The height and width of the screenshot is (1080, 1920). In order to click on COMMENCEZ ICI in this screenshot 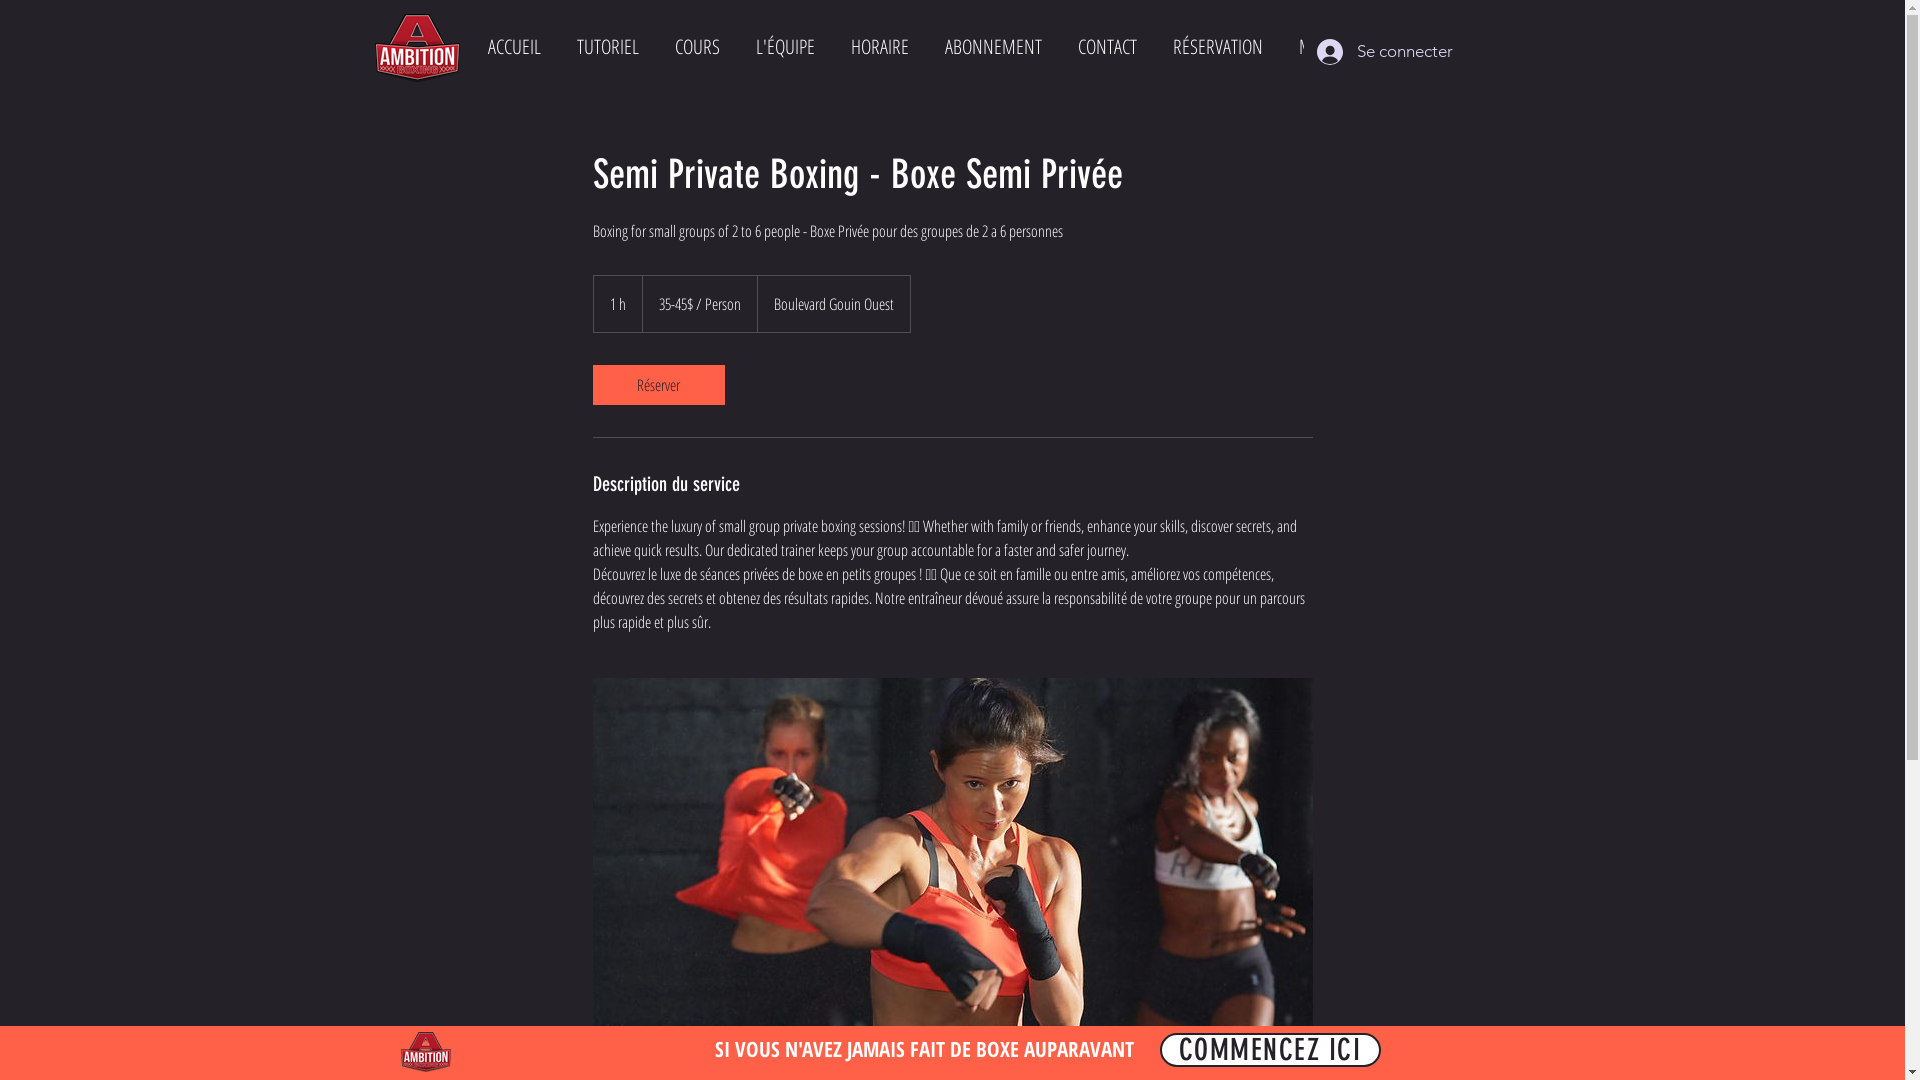, I will do `click(1270, 1050)`.